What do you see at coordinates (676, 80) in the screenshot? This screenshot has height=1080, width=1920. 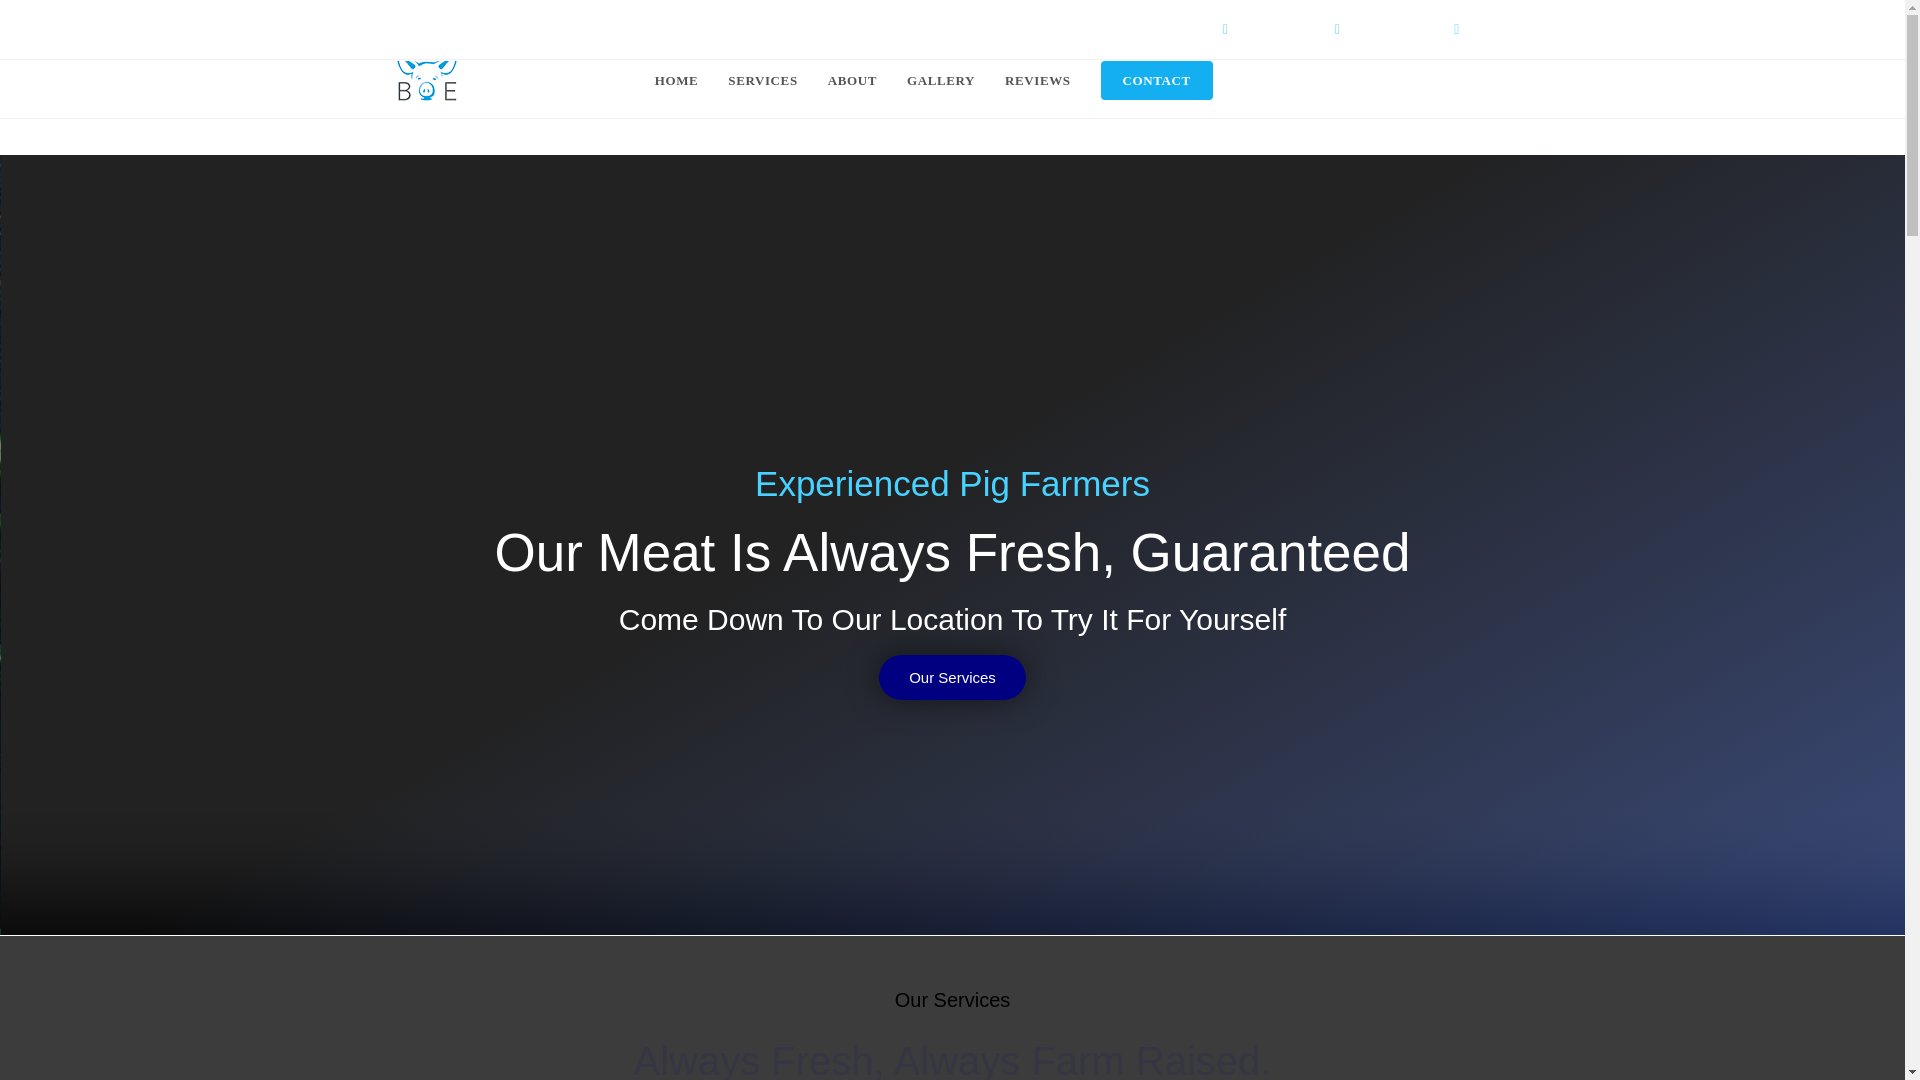 I see `HOME` at bounding box center [676, 80].